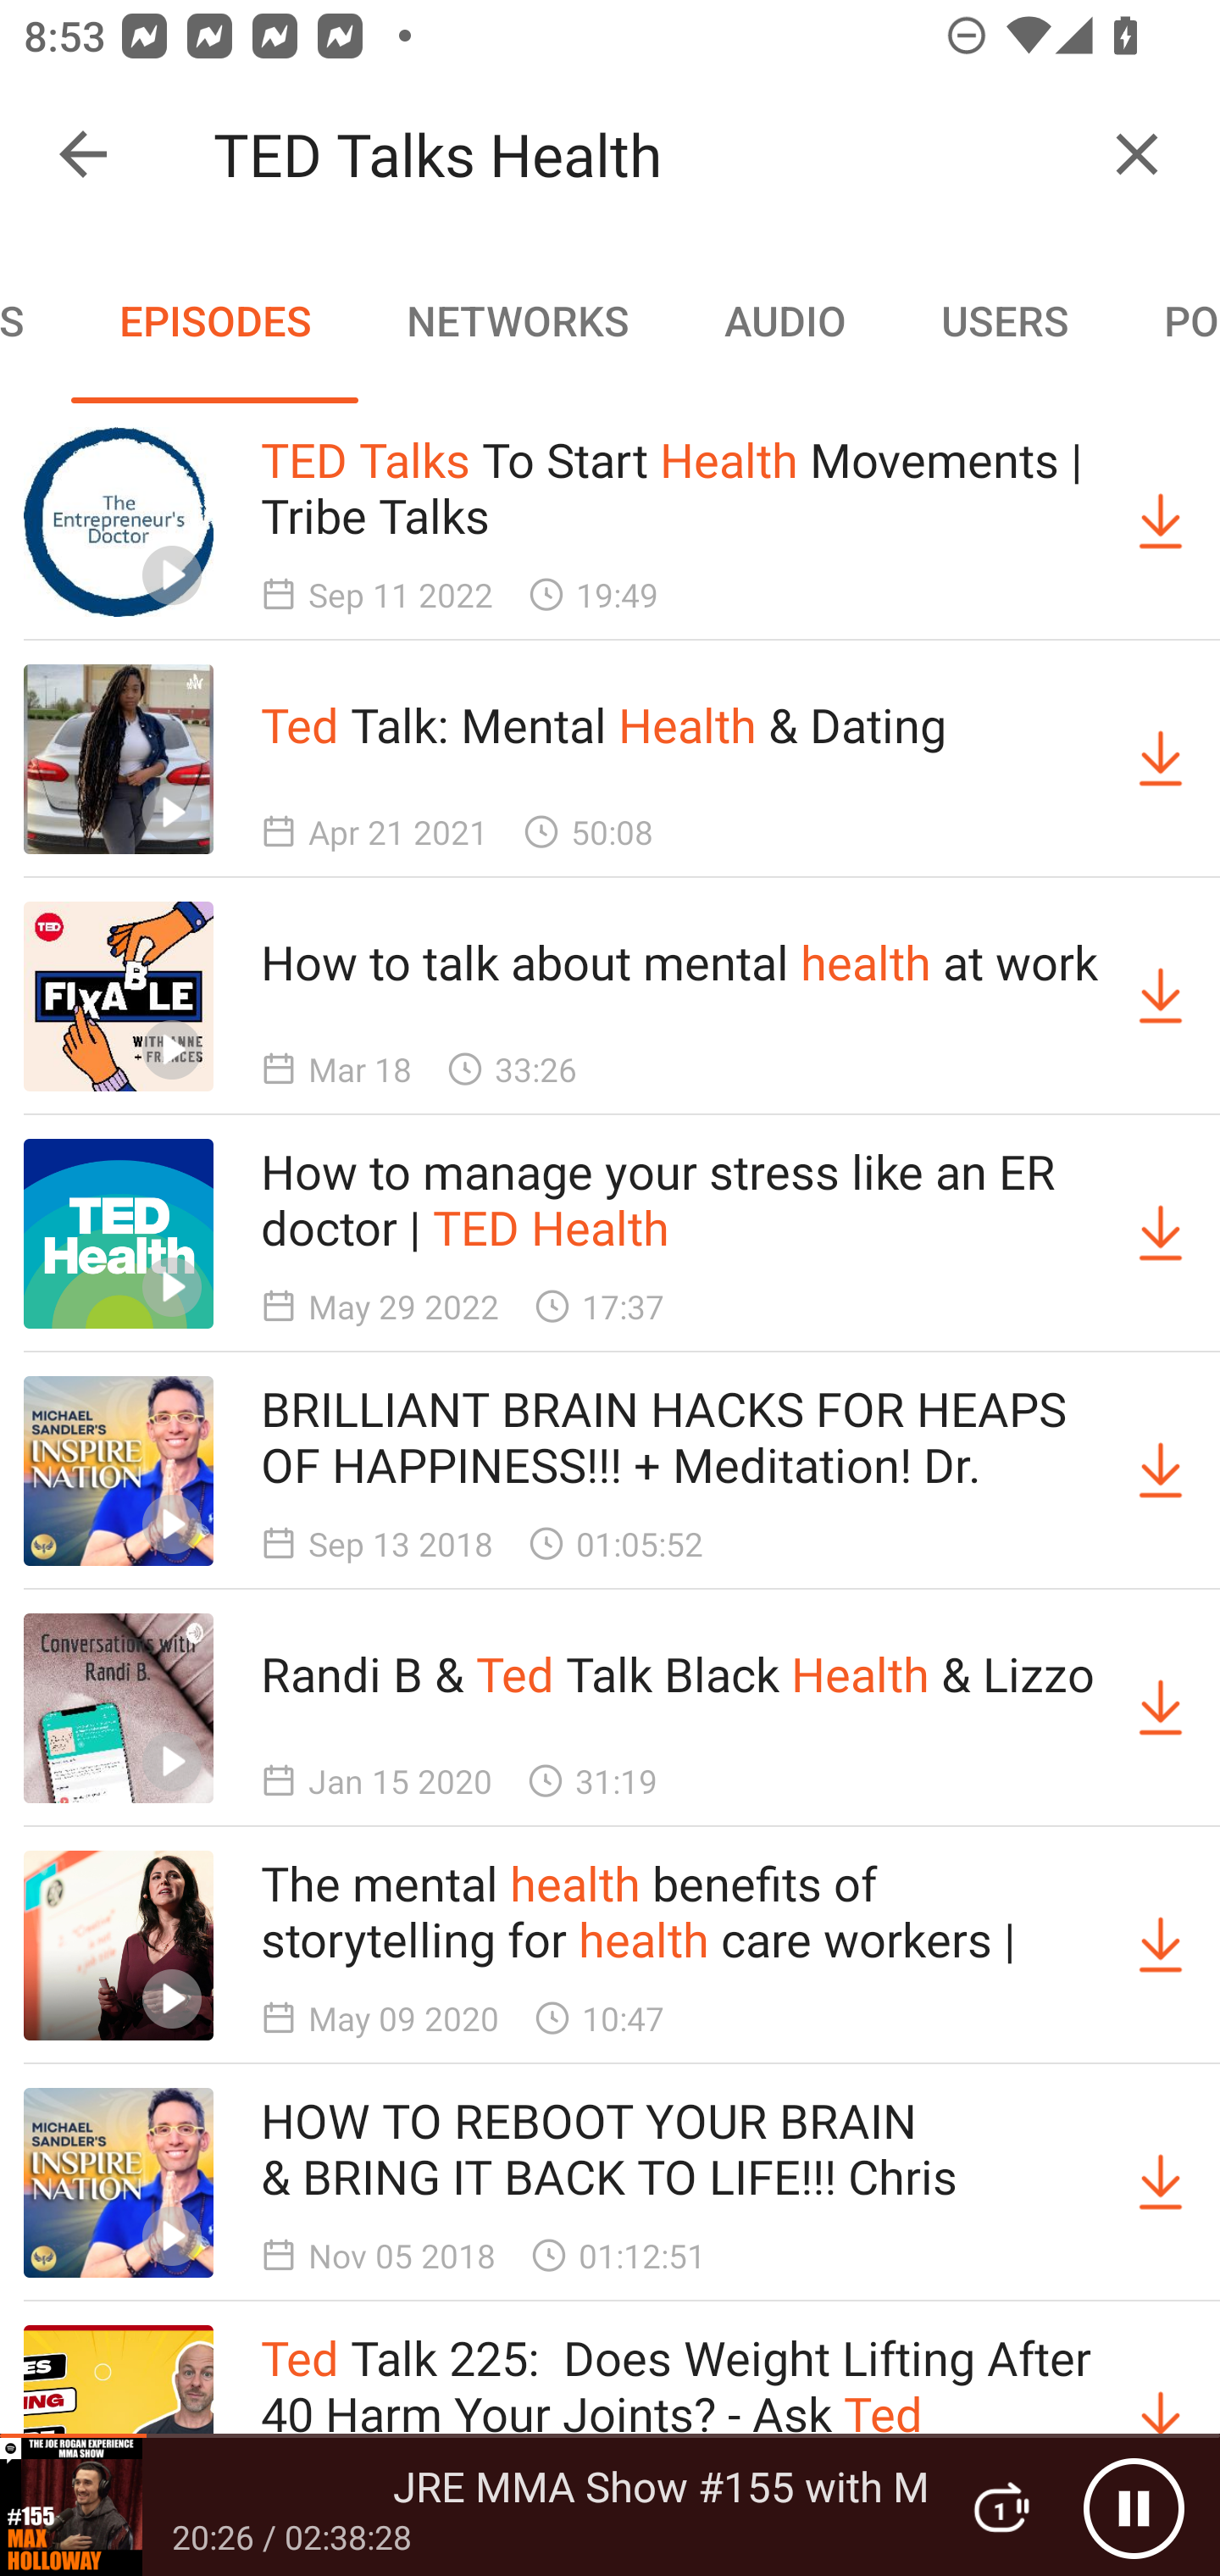  I want to click on Download, so click(1161, 2183).